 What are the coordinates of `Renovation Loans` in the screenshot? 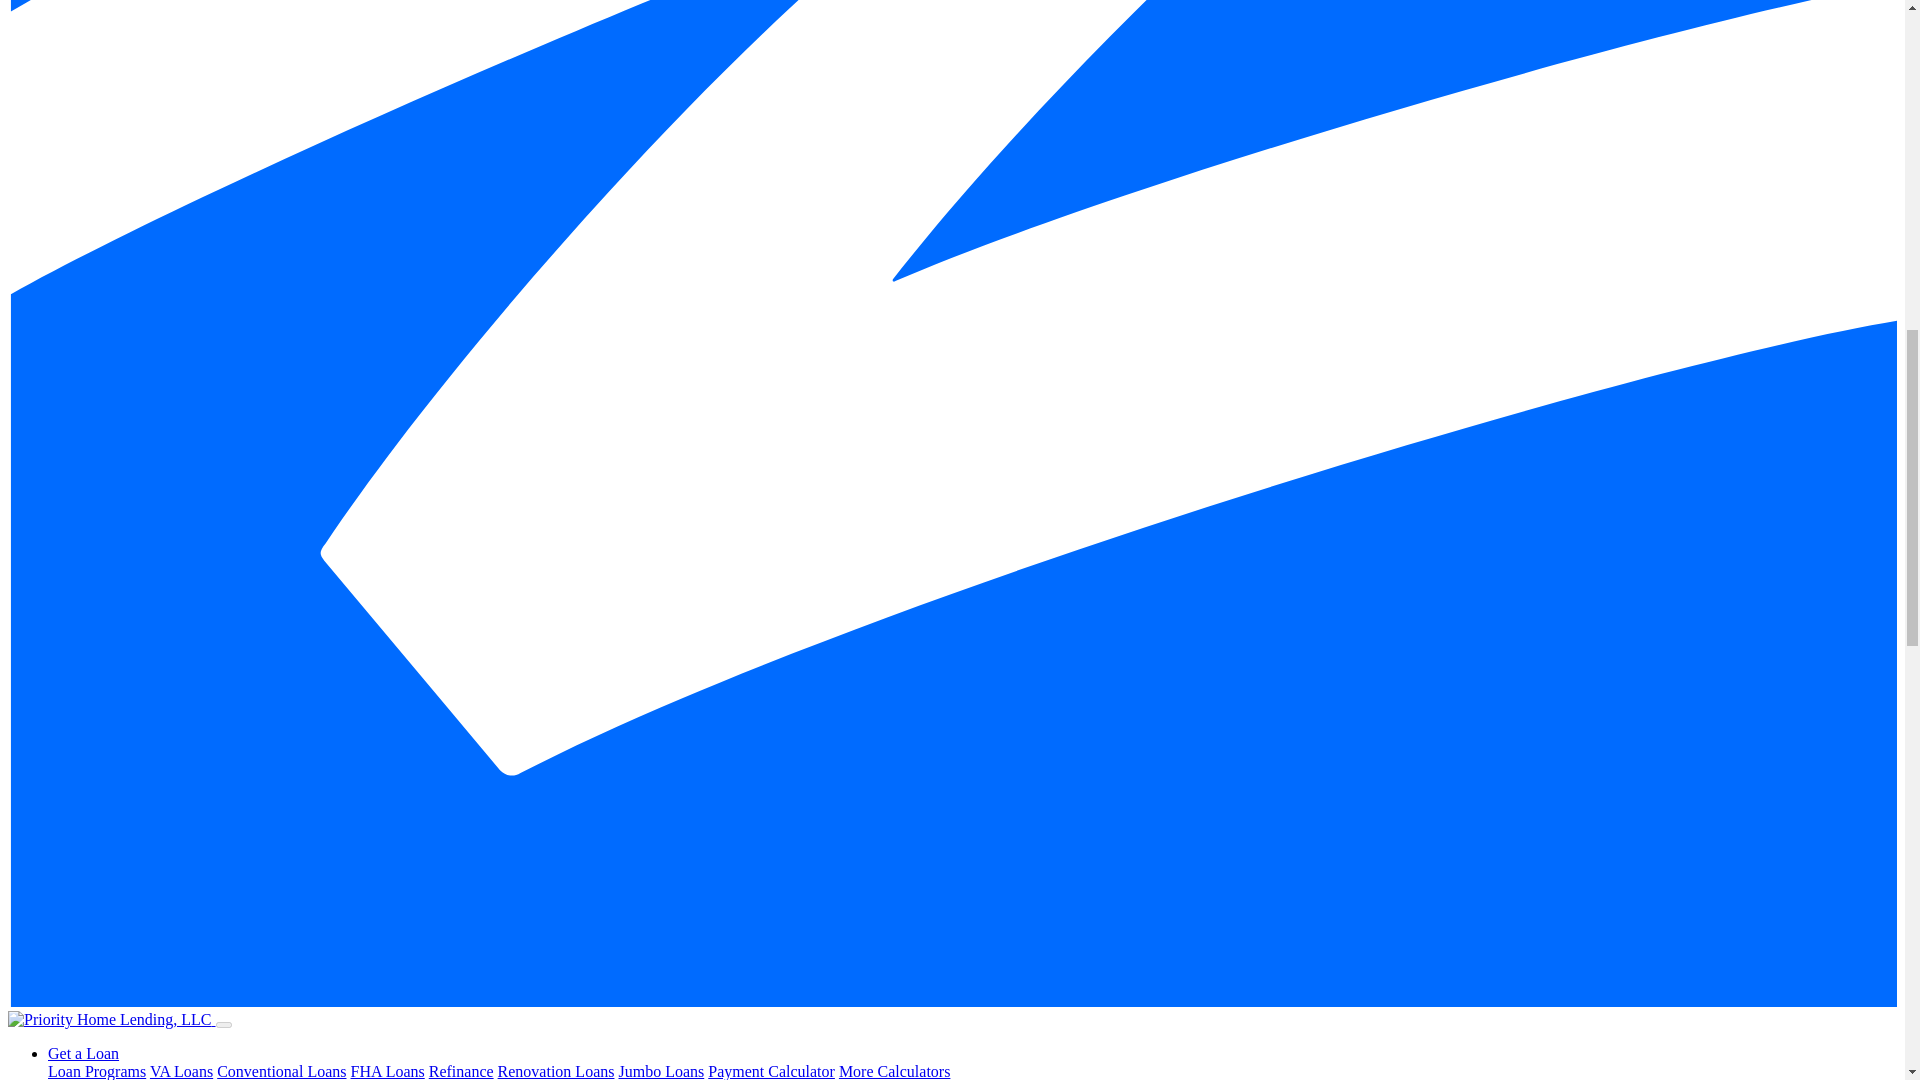 It's located at (556, 1071).